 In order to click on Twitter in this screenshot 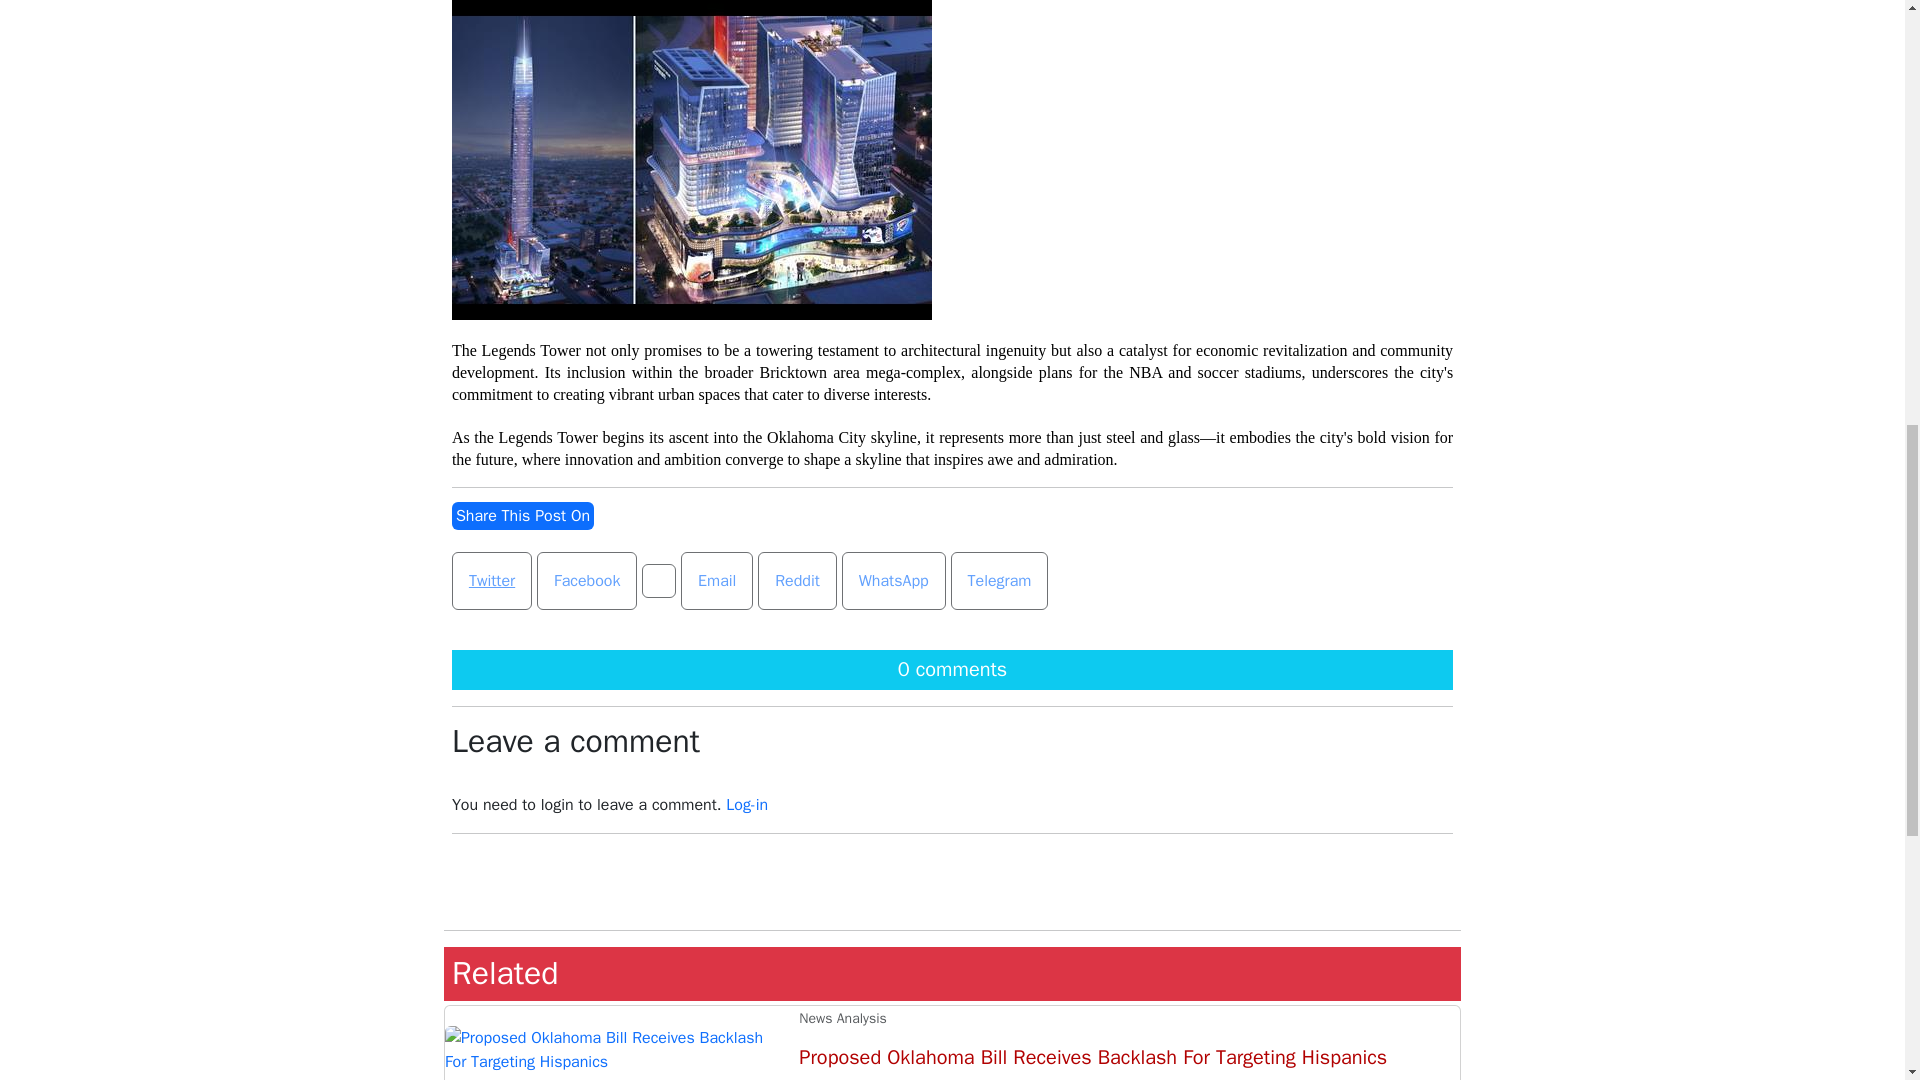, I will do `click(491, 580)`.